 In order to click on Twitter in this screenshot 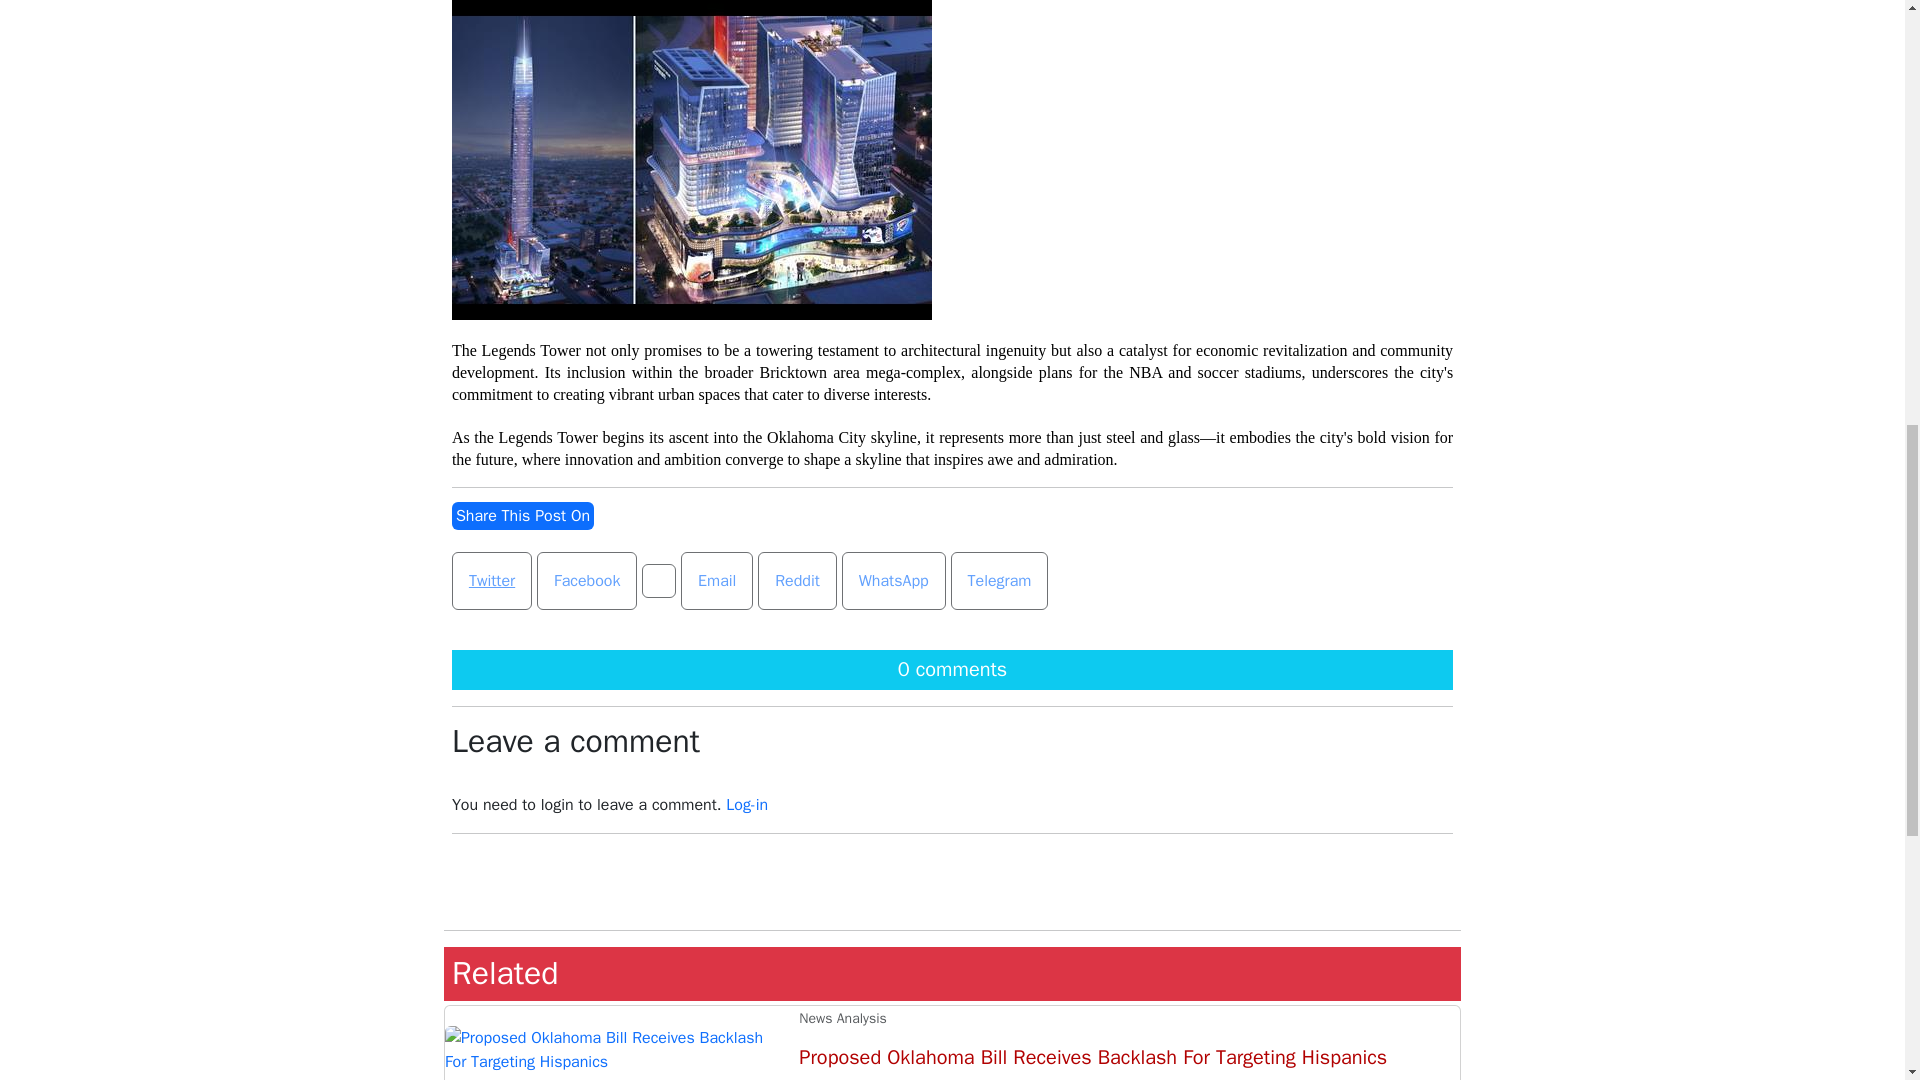, I will do `click(491, 580)`.